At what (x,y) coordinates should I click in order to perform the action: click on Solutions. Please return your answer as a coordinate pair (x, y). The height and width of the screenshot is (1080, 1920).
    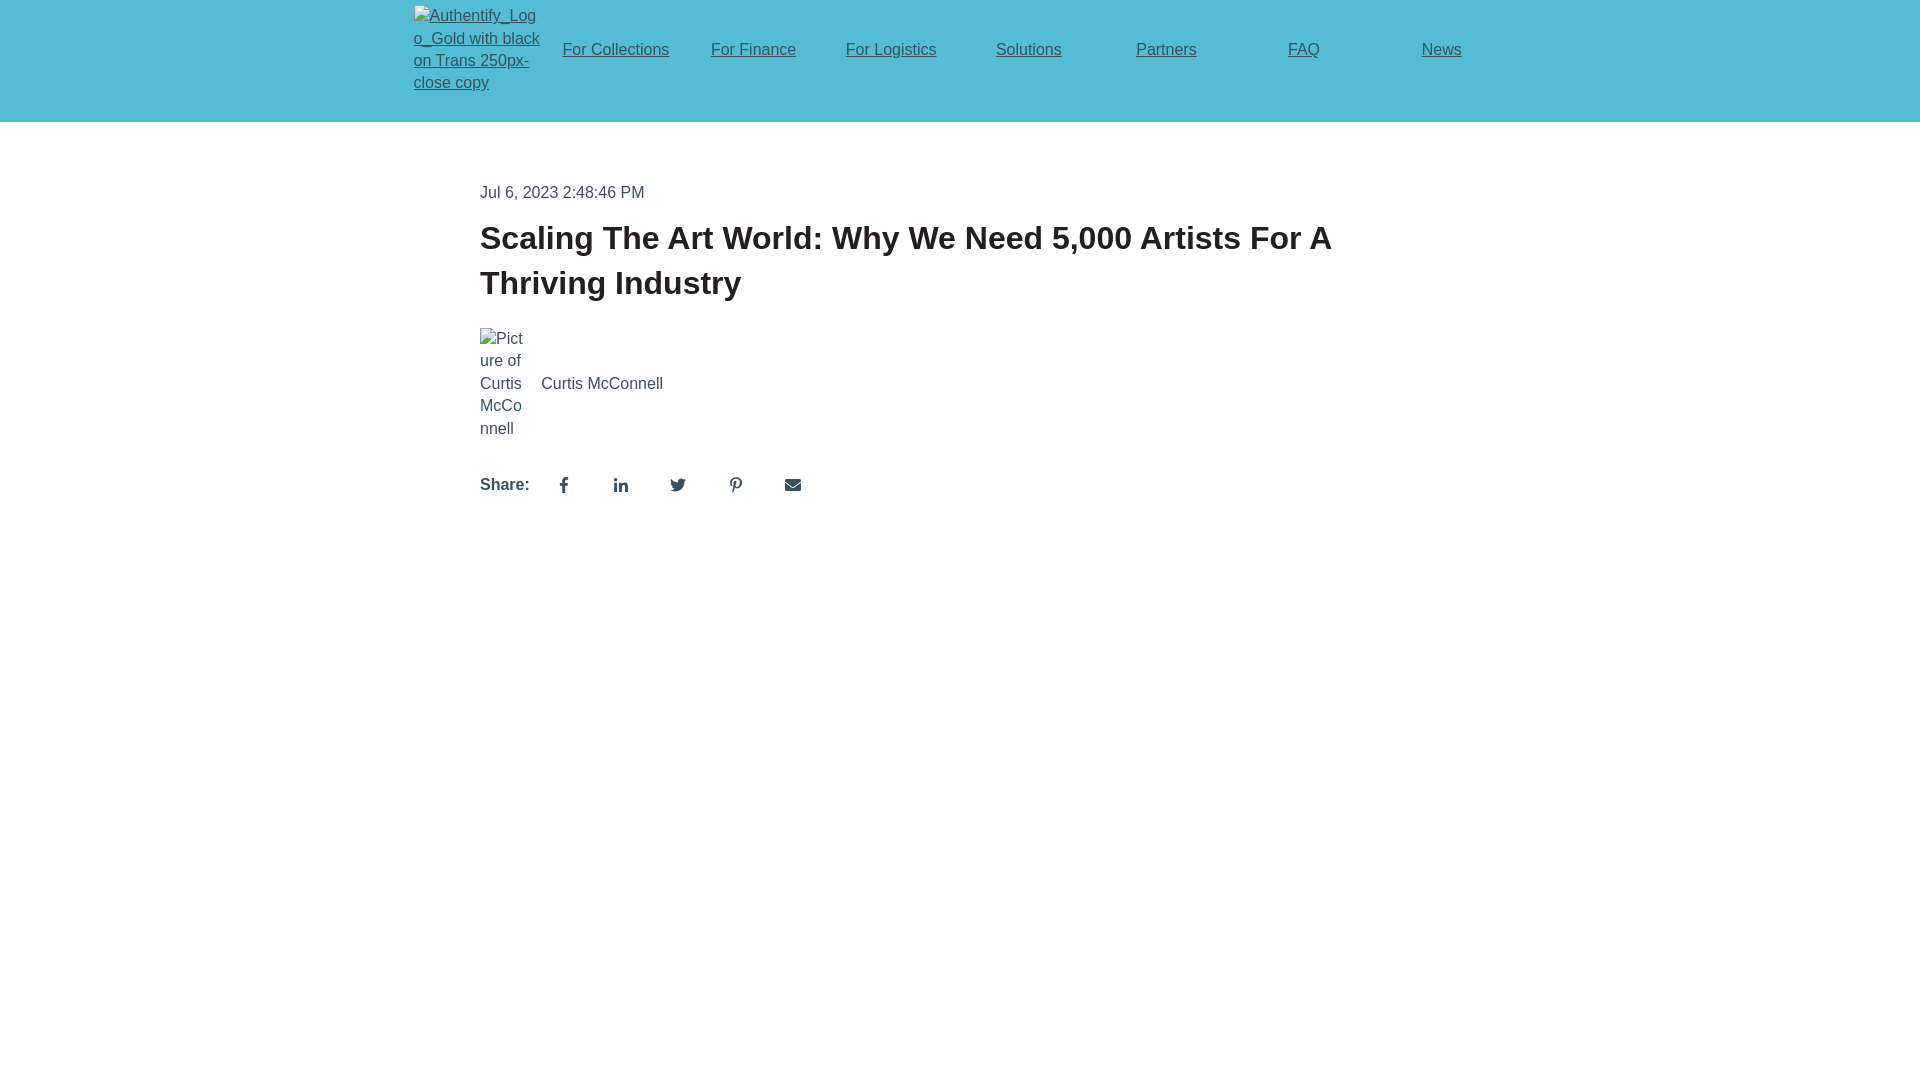
    Looking at the image, I should click on (1028, 50).